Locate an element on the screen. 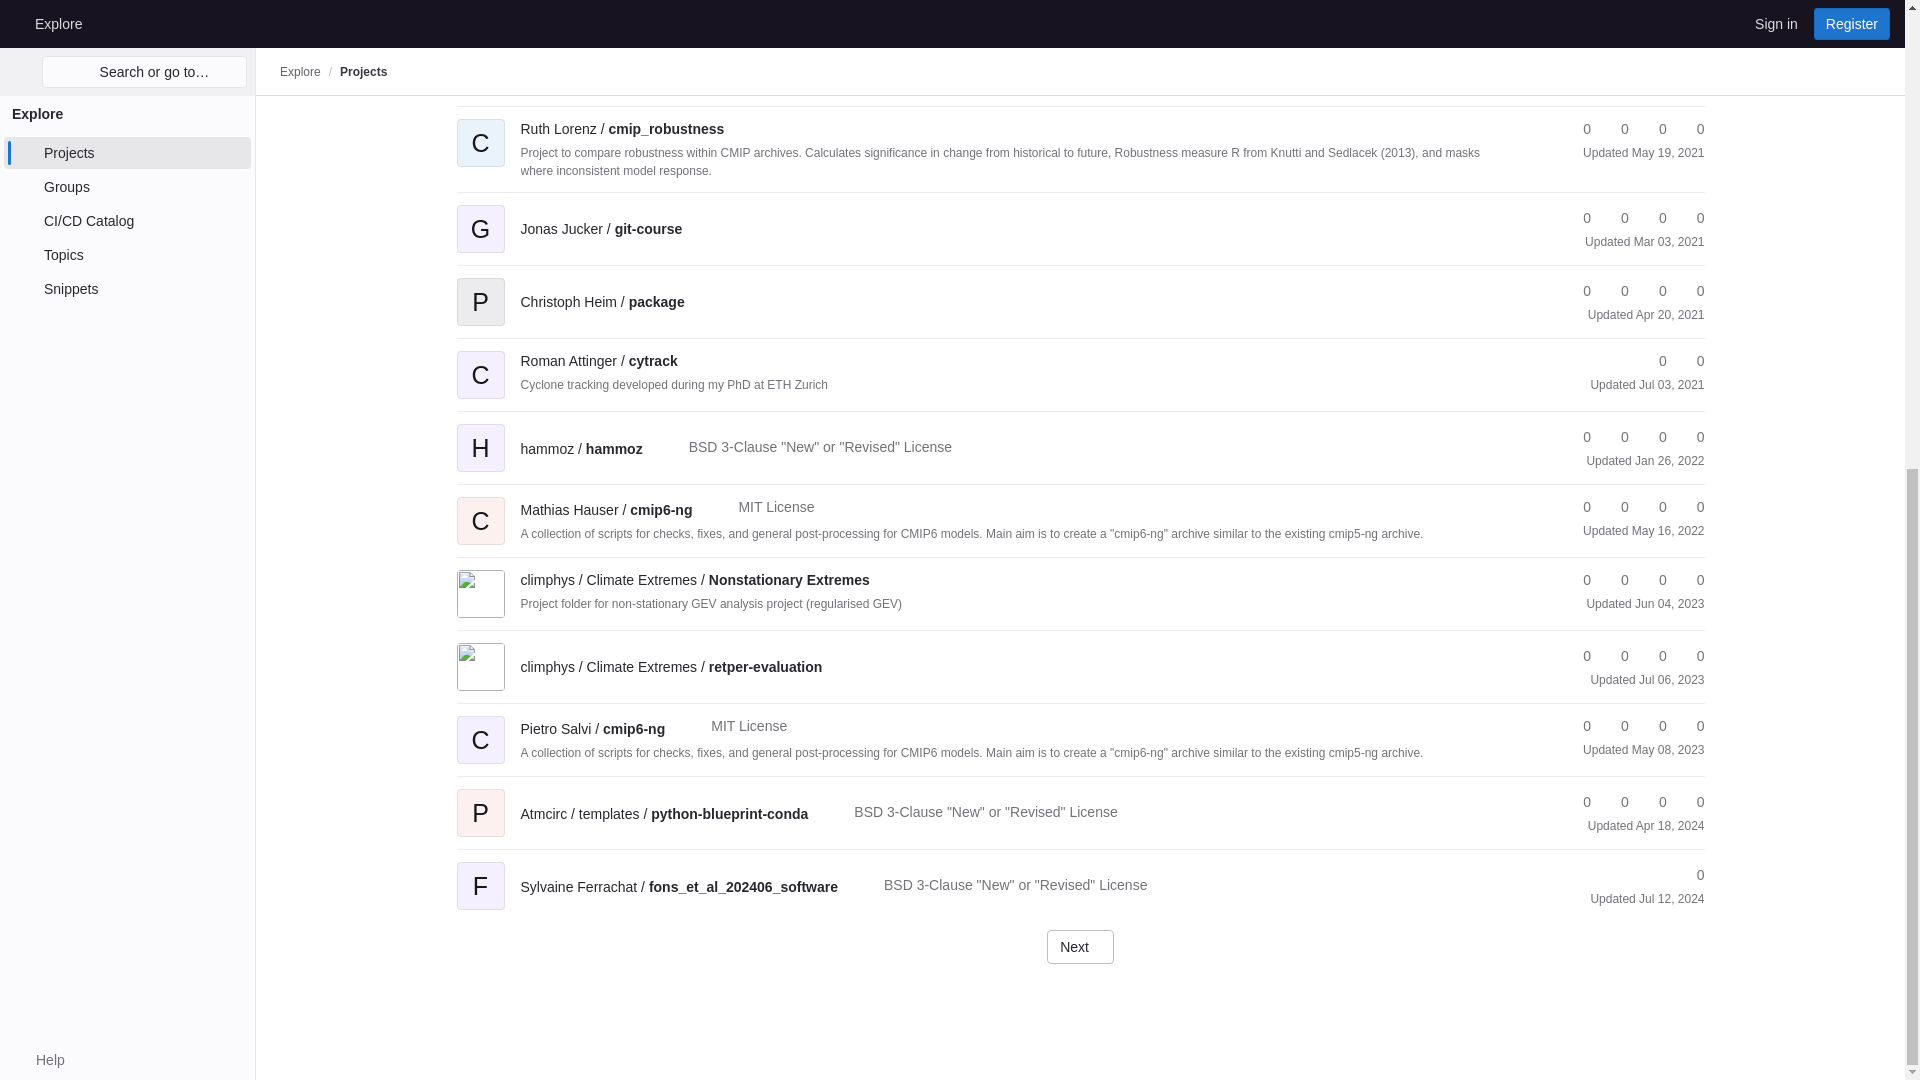 The width and height of the screenshot is (1920, 1080). Help is located at coordinates (40, 236).